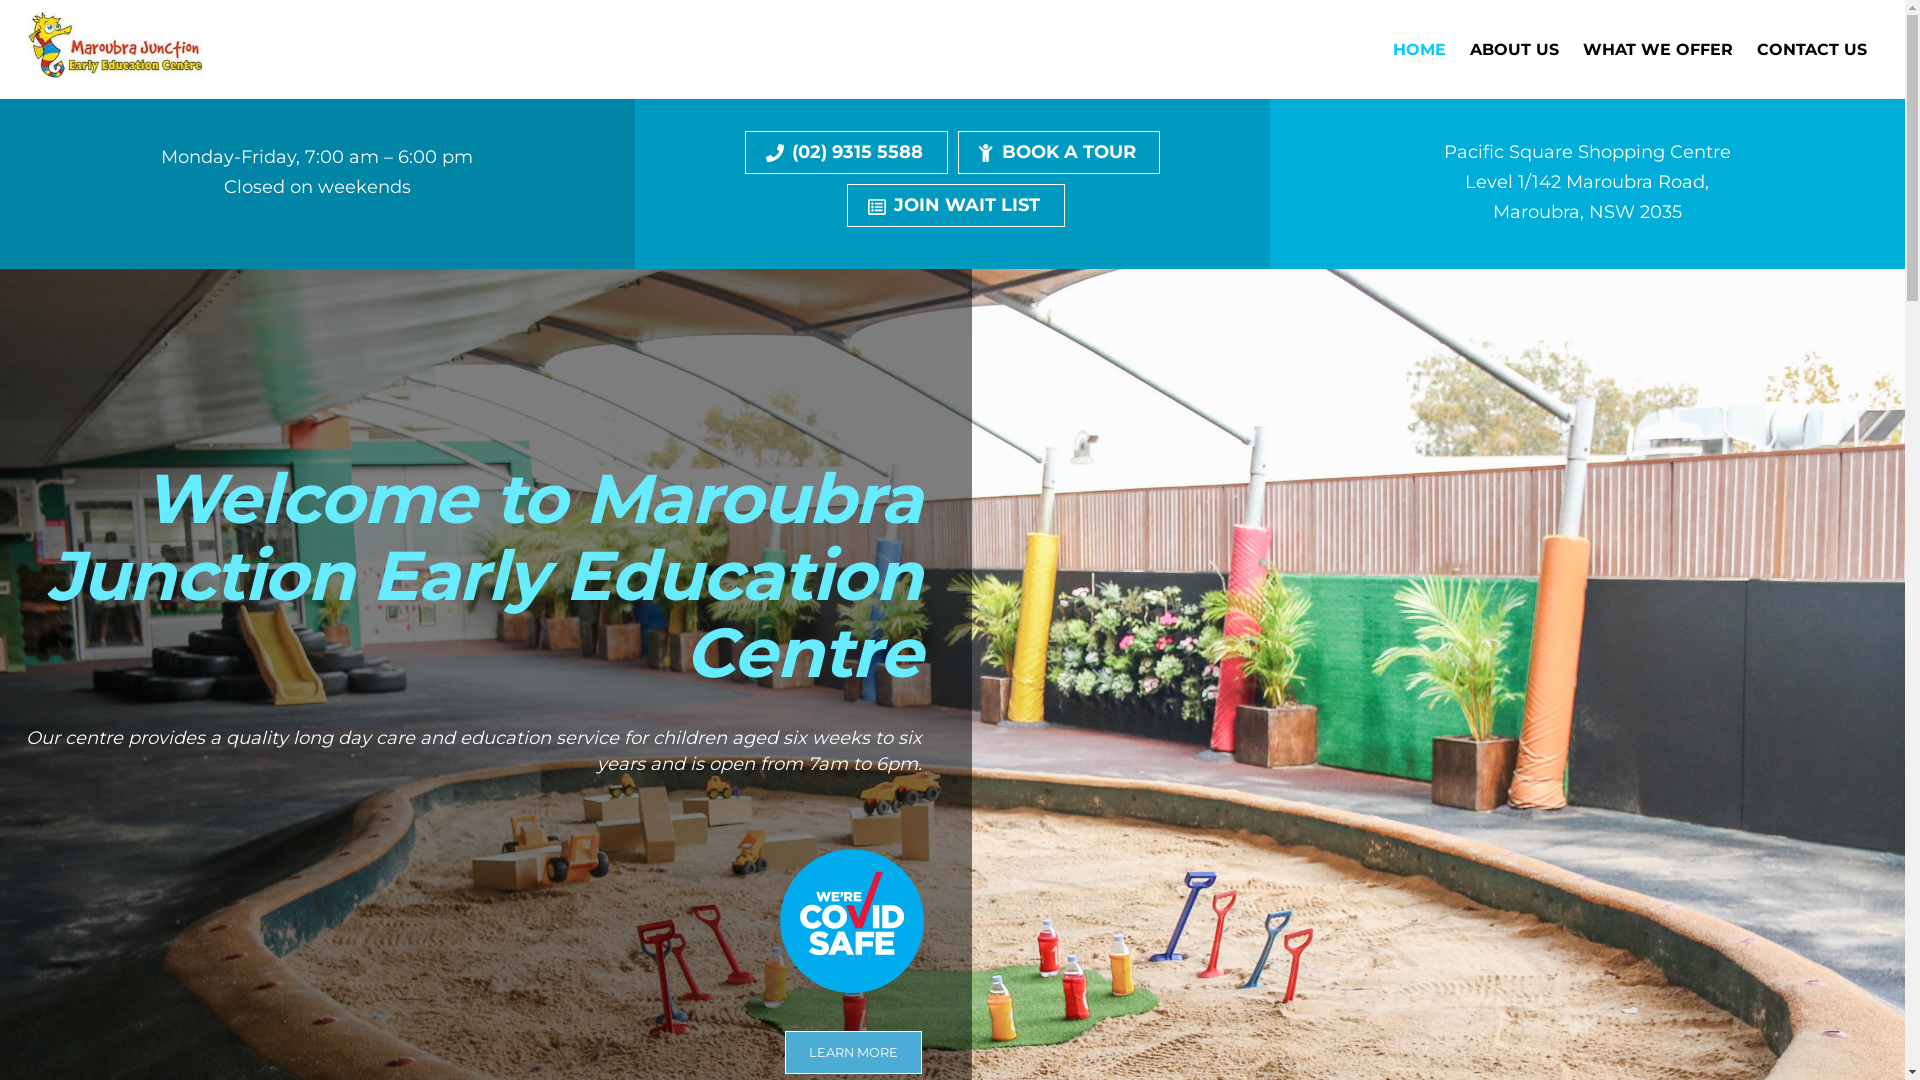 The width and height of the screenshot is (1920, 1080). Describe the element at coordinates (852, 921) in the screenshot. I see `COVID_Safe_Badge_Digital` at that location.